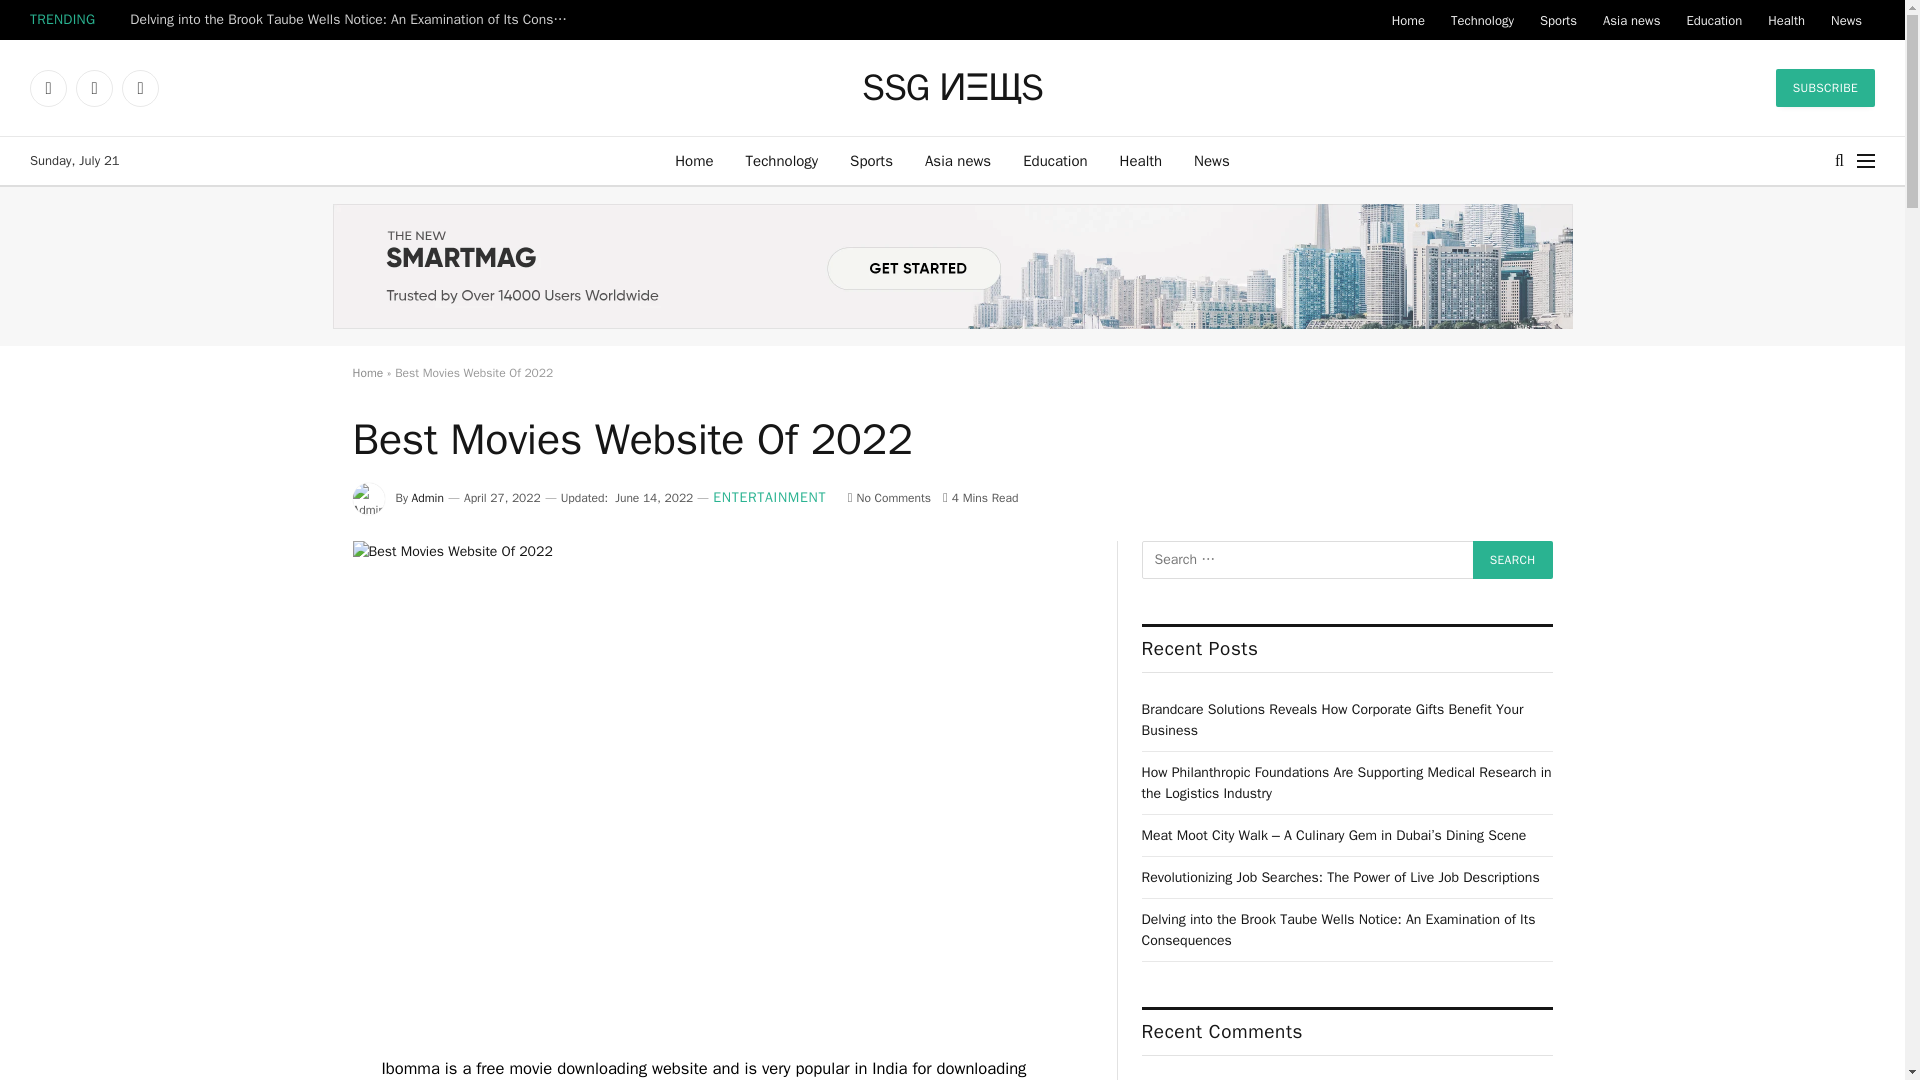 This screenshot has height=1080, width=1920. What do you see at coordinates (1558, 20) in the screenshot?
I see `Sports` at bounding box center [1558, 20].